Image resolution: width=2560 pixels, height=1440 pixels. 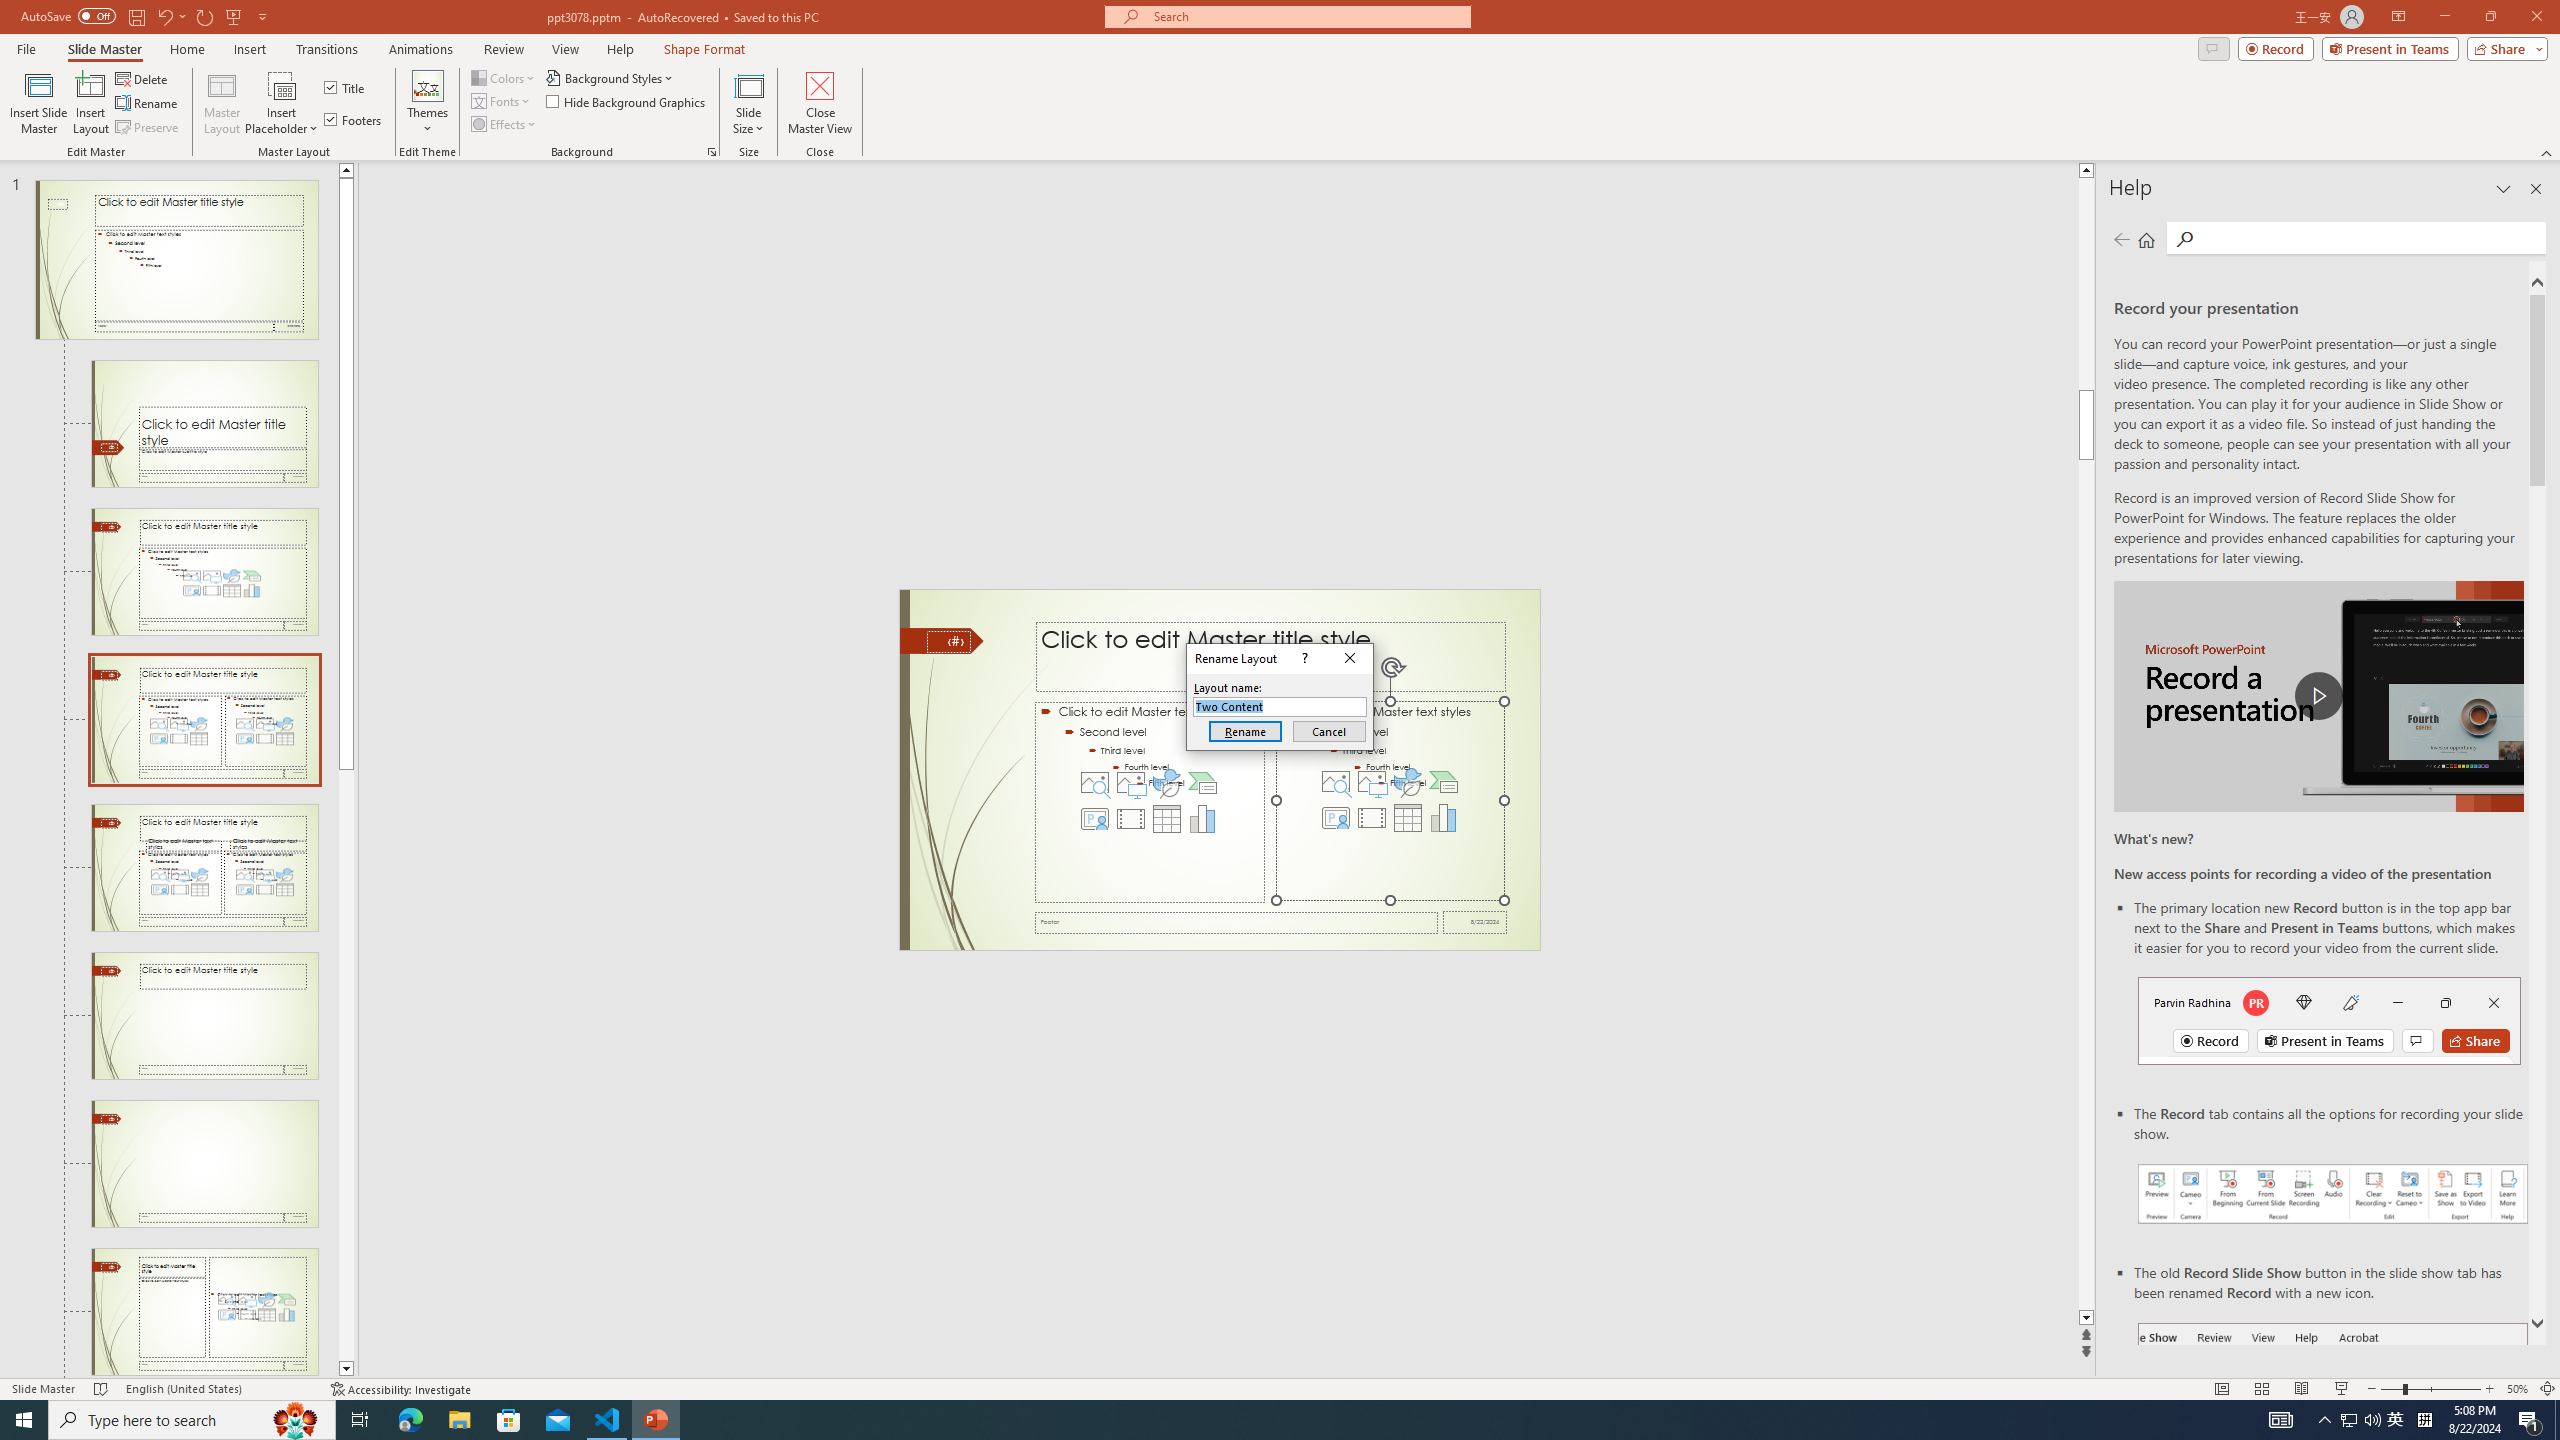 I want to click on Preserve, so click(x=148, y=128).